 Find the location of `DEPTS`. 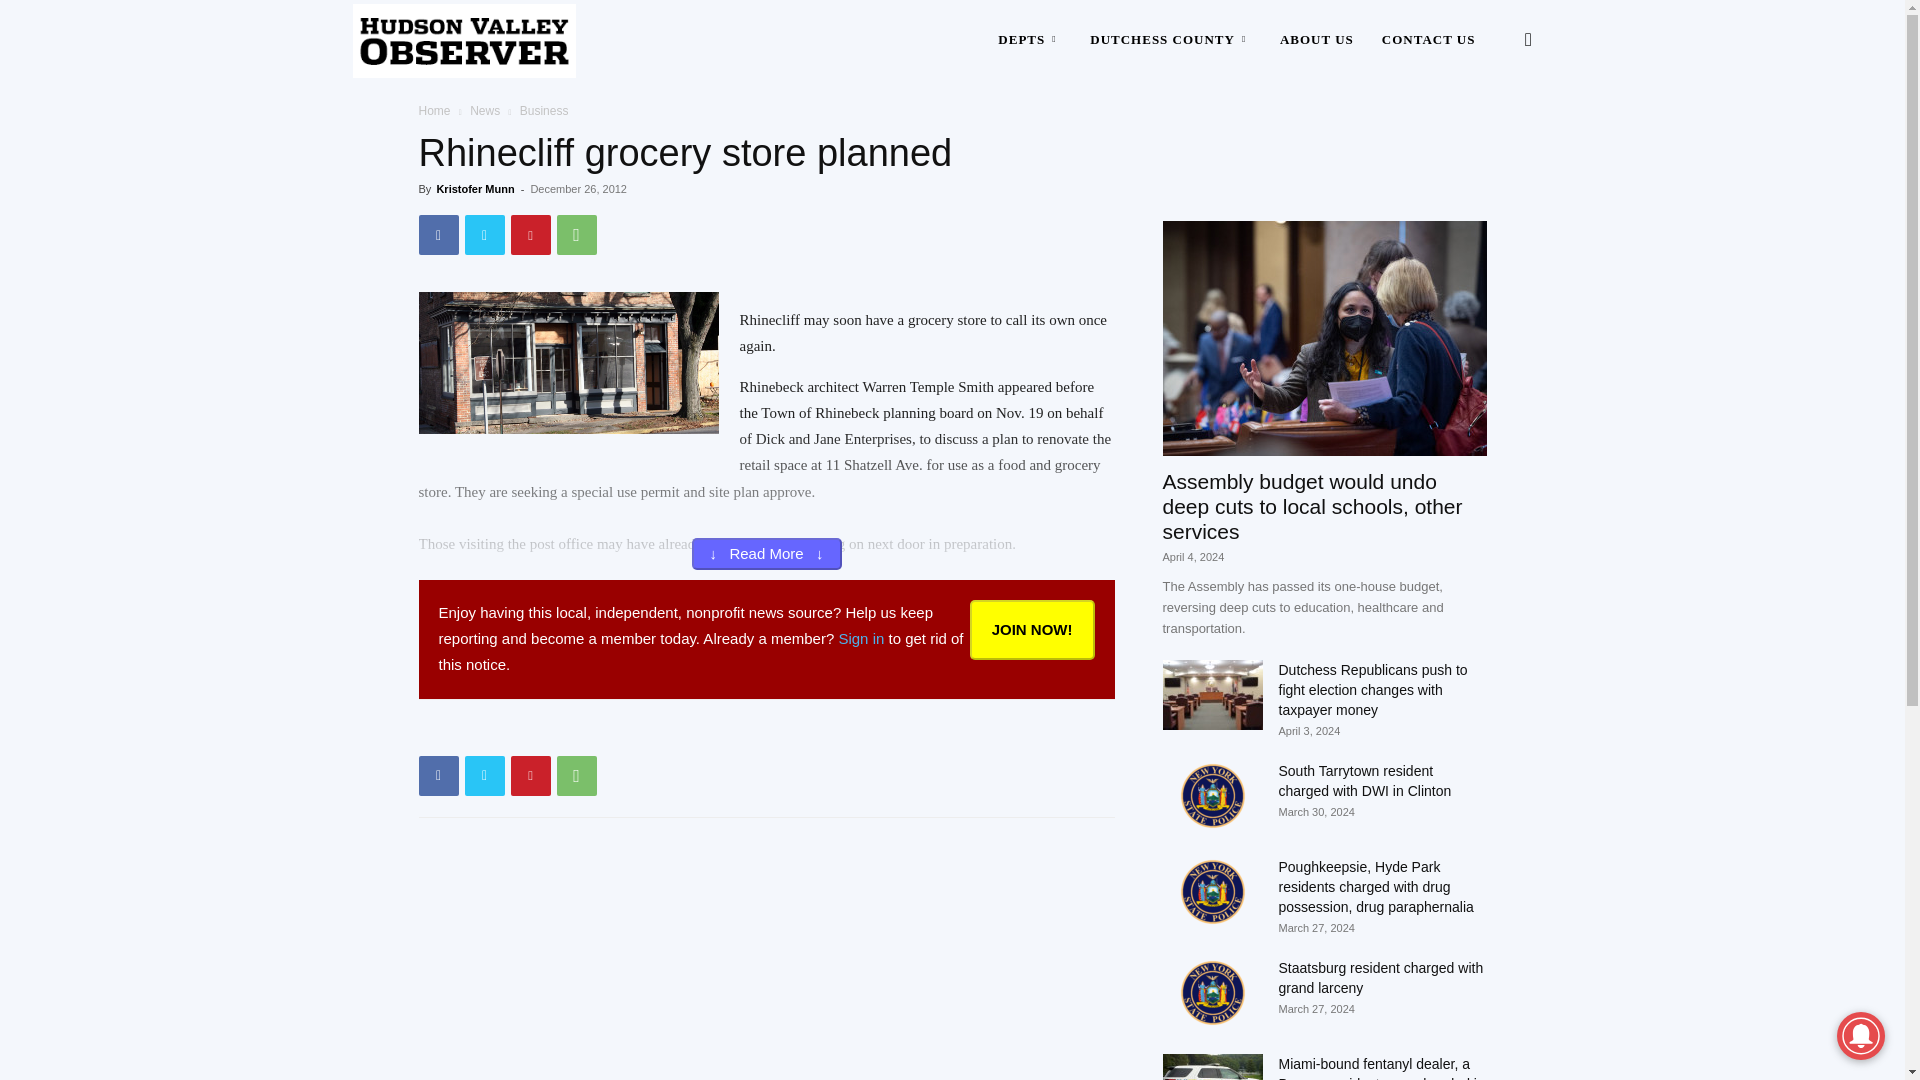

DEPTS is located at coordinates (1029, 40).